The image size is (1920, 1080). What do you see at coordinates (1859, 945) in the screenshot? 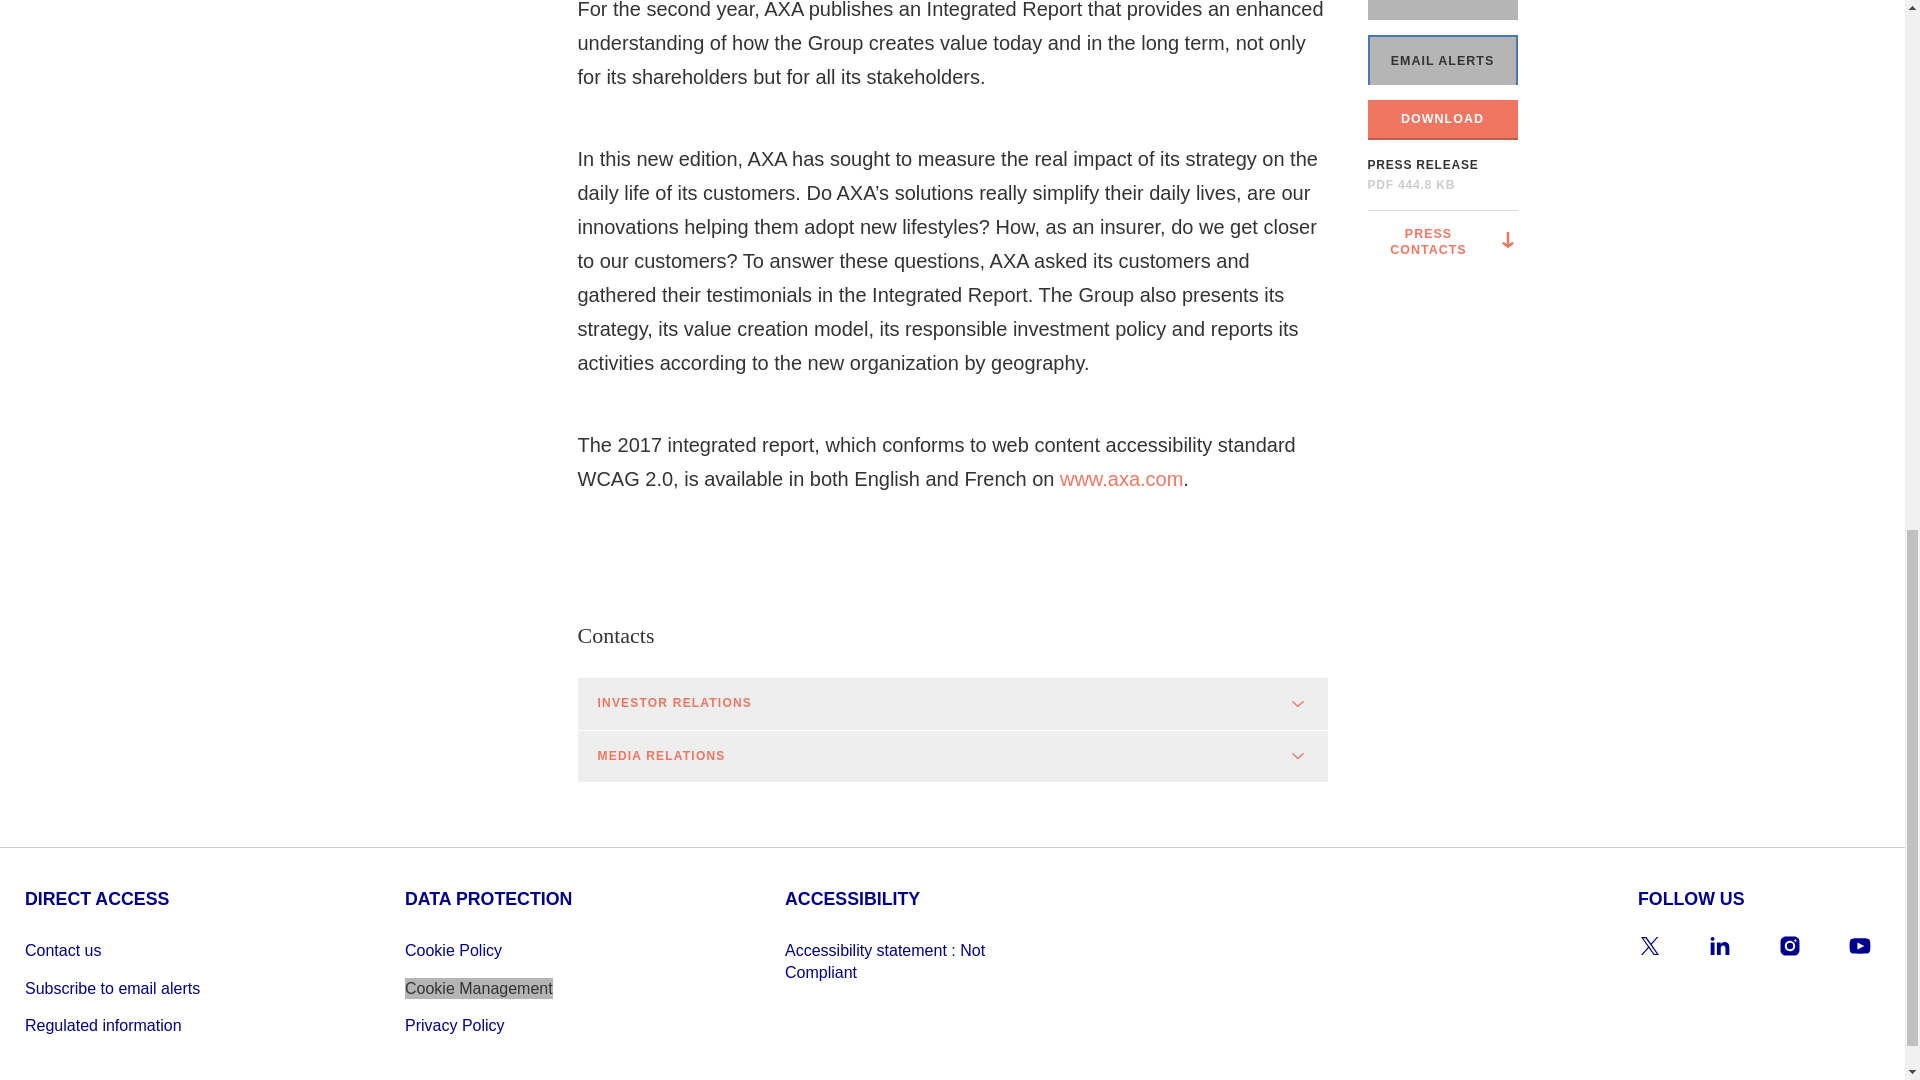
I see `Youtube` at bounding box center [1859, 945].